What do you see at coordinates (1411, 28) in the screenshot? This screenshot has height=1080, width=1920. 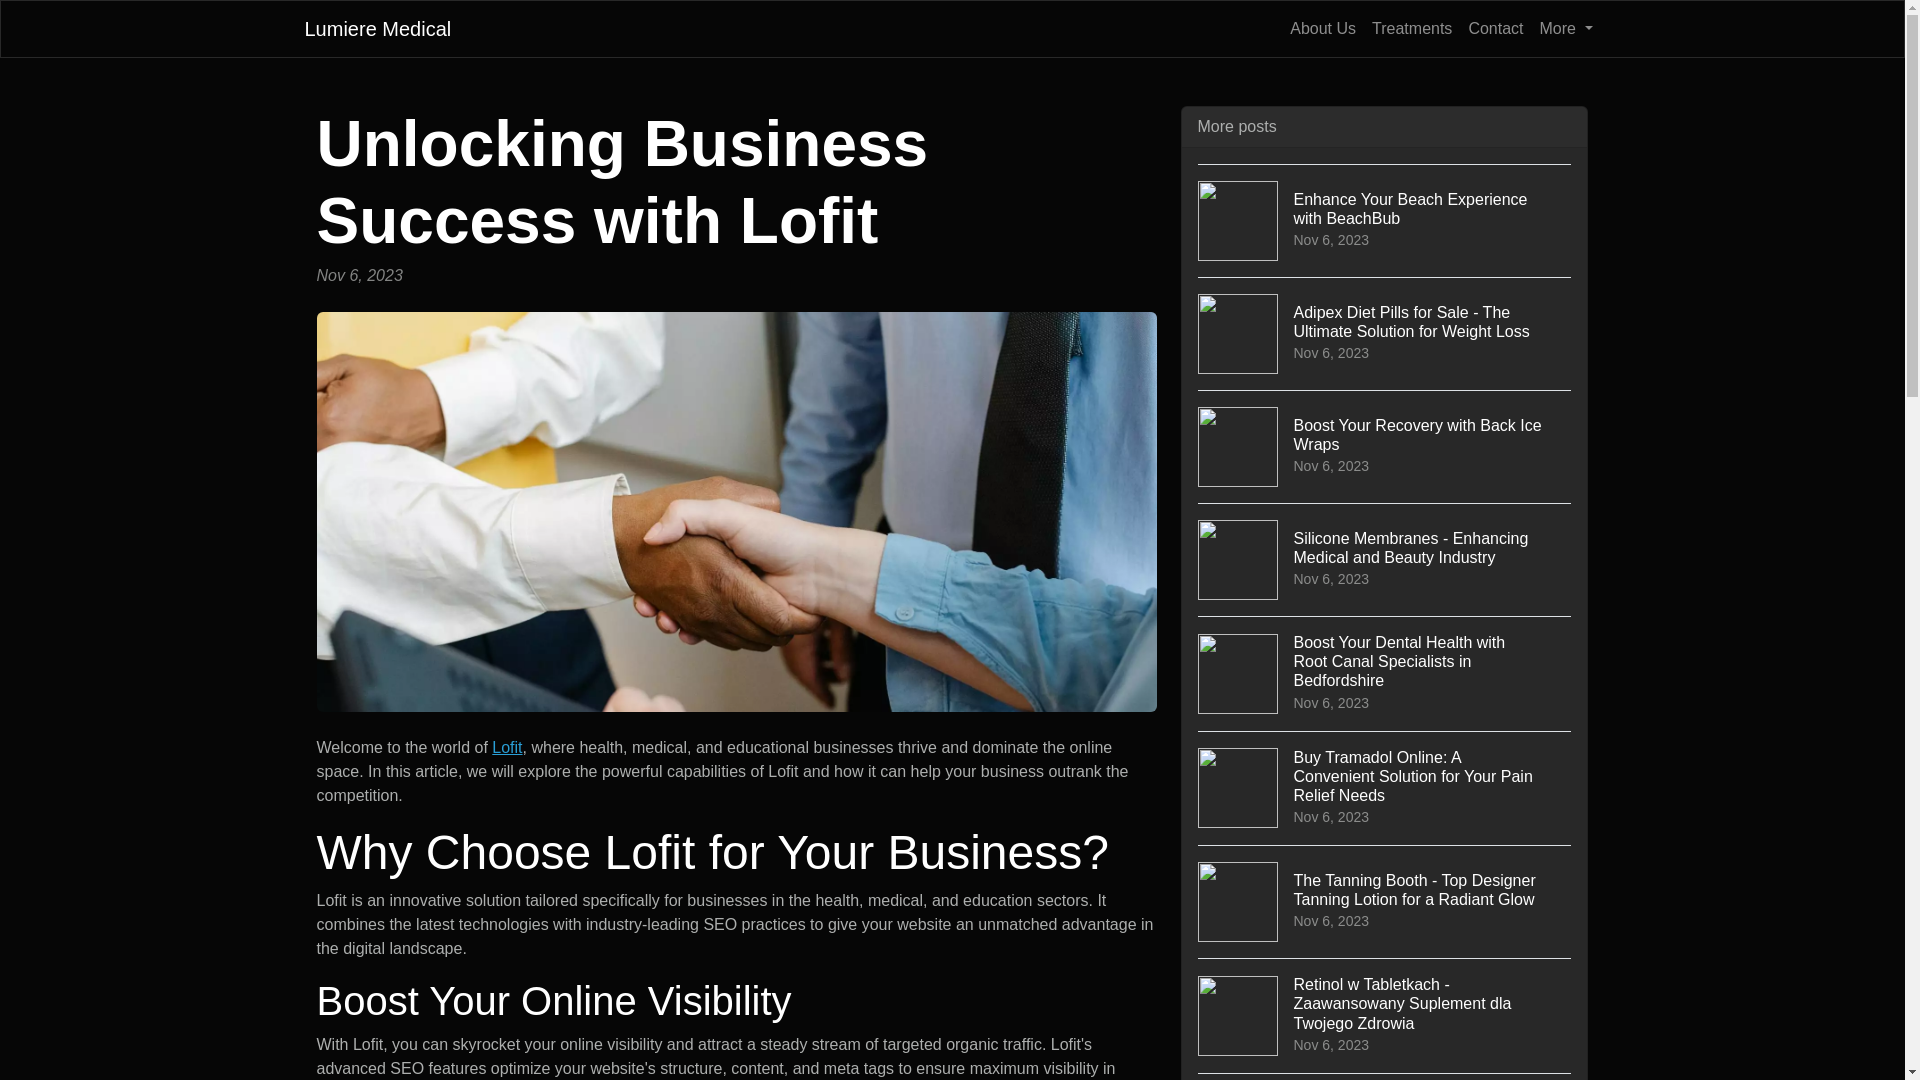 I see `Treatments` at bounding box center [1411, 28].